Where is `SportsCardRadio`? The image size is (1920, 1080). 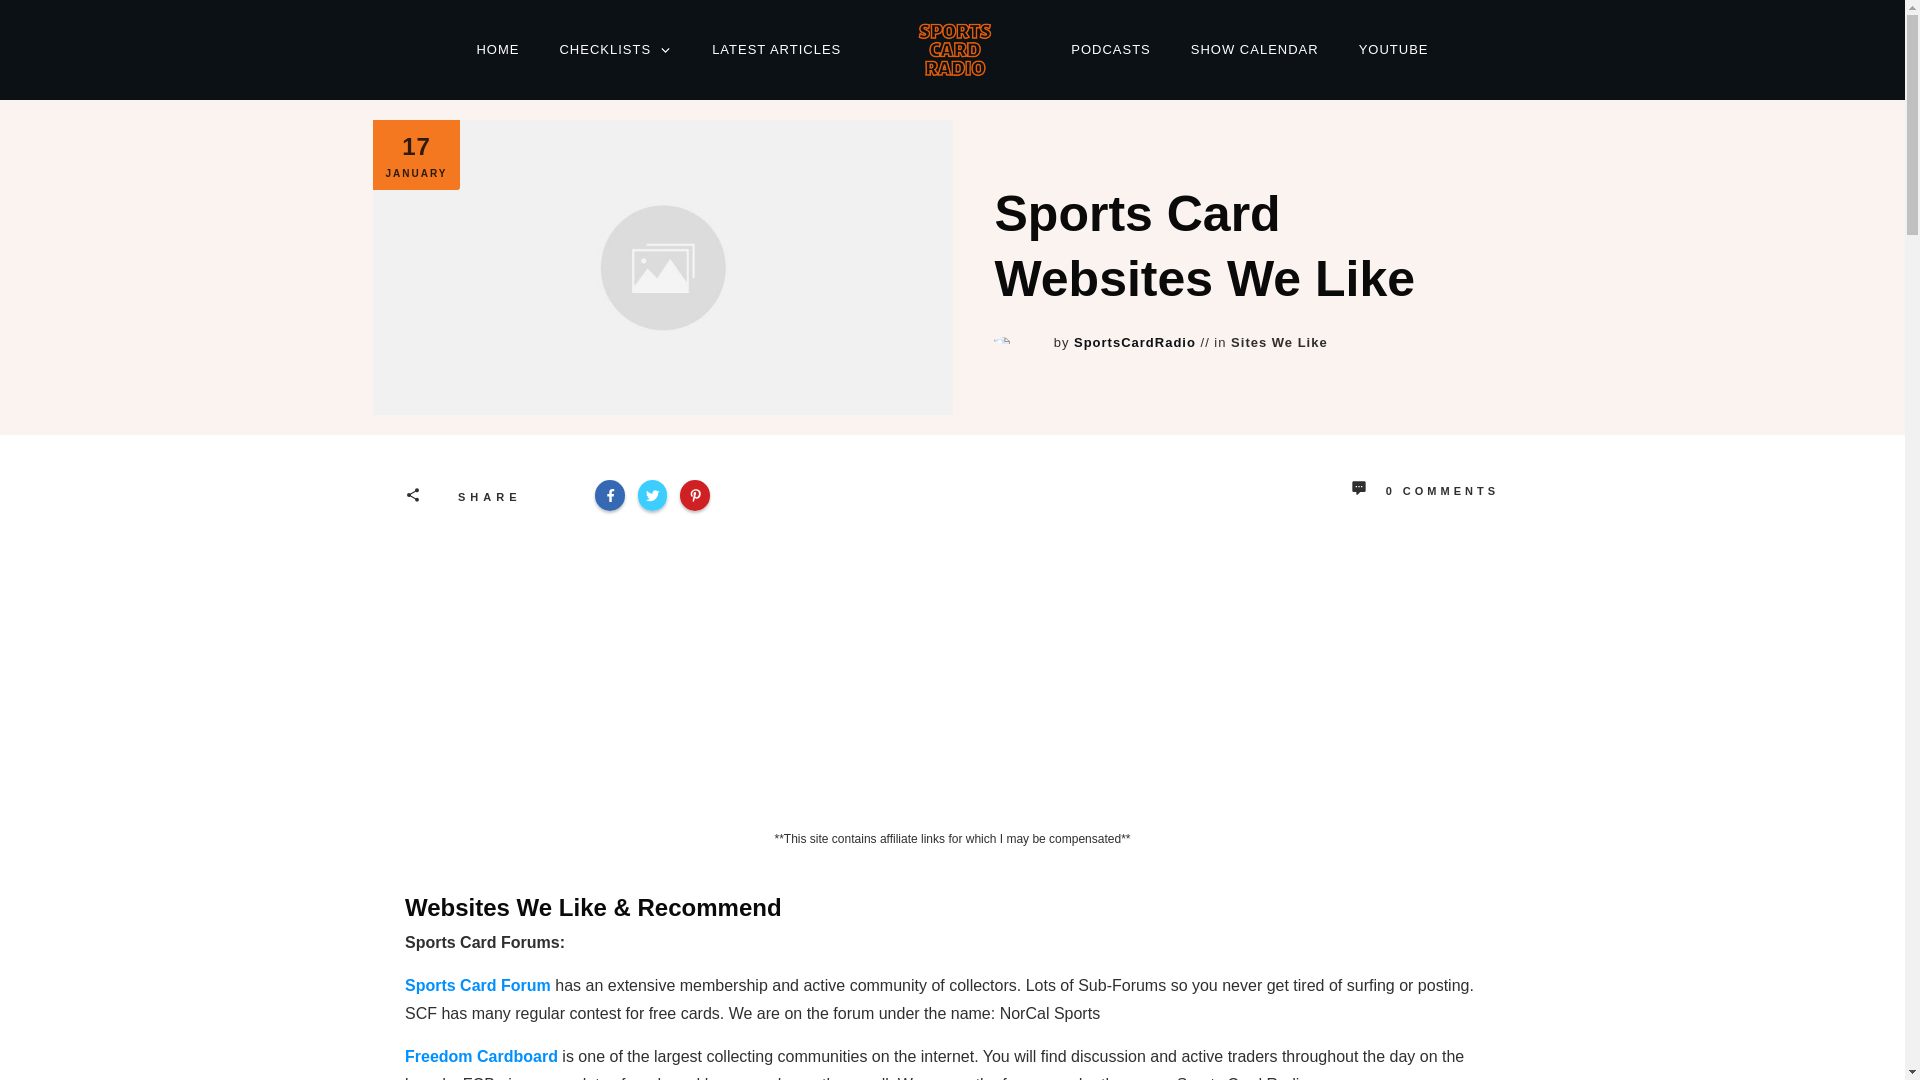
SportsCardRadio is located at coordinates (1134, 342).